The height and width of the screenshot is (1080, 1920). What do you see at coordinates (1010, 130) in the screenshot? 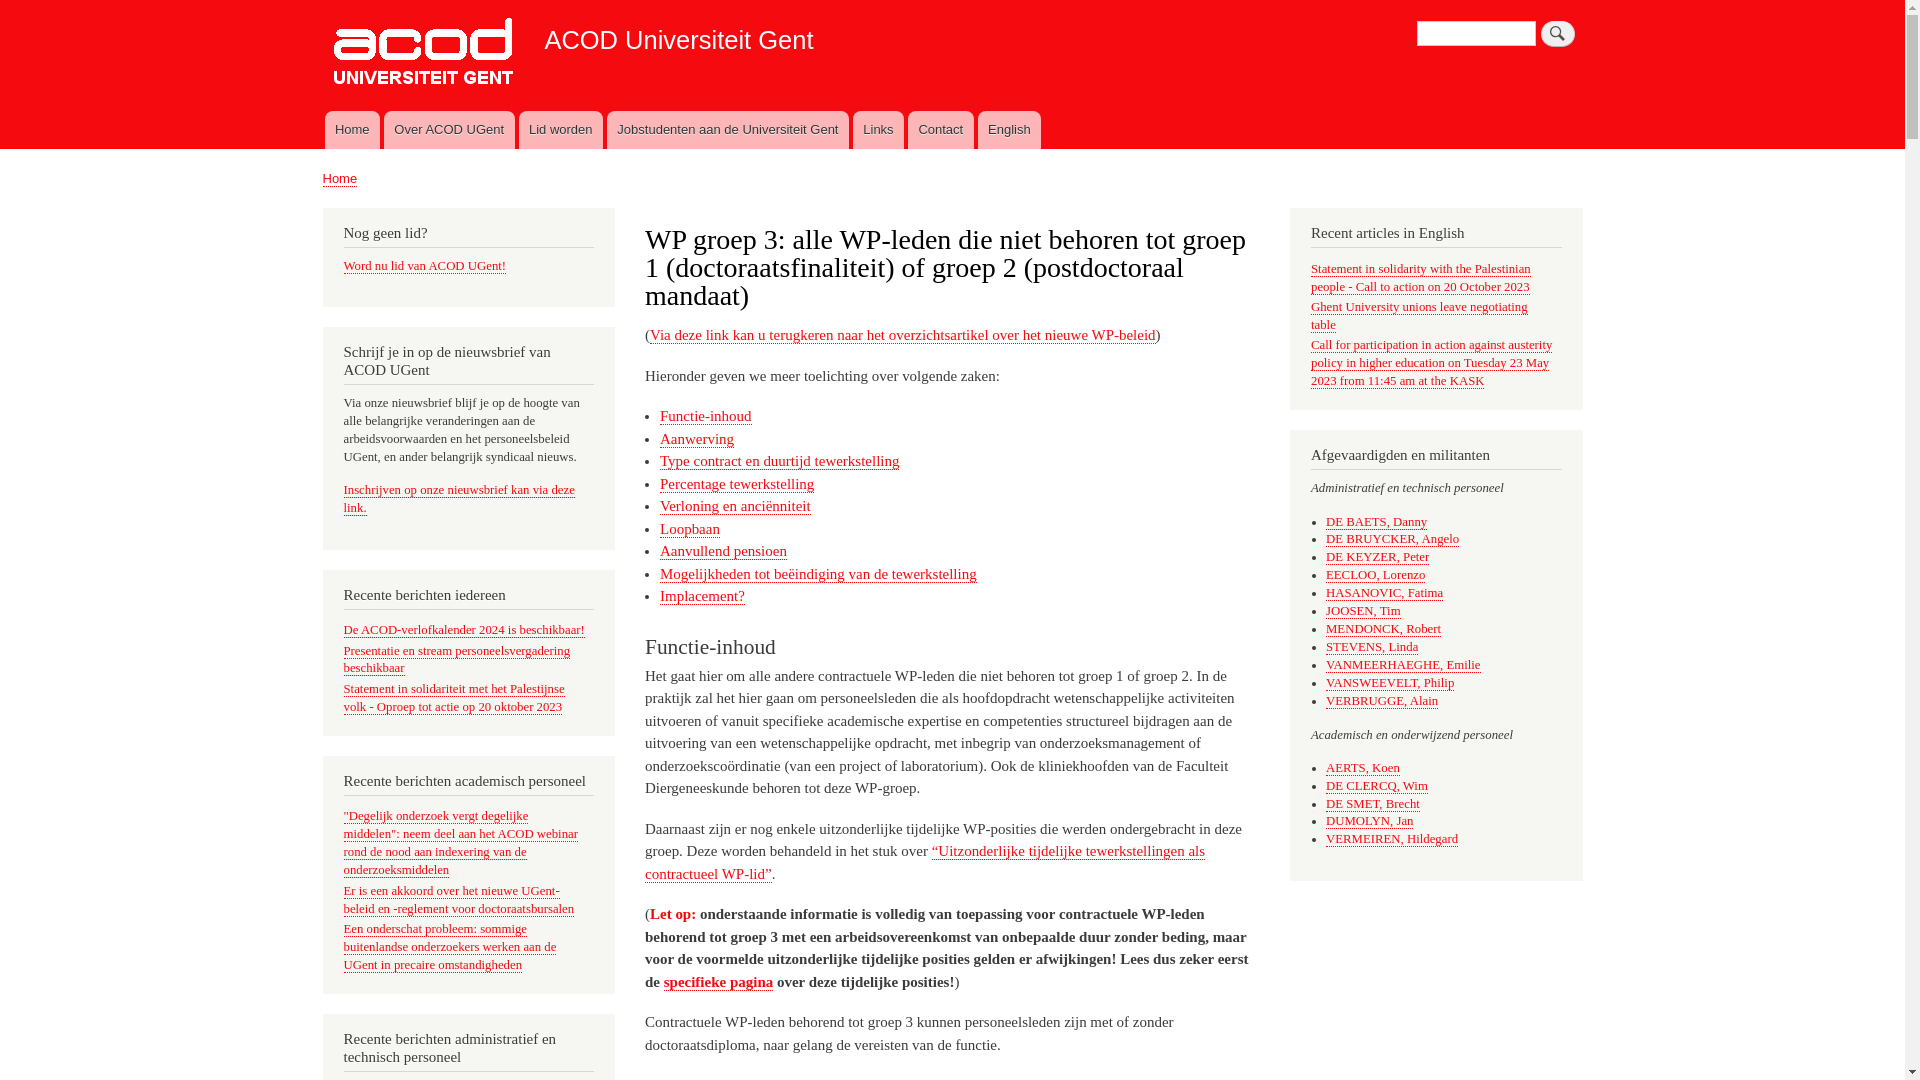
I see `English` at bounding box center [1010, 130].